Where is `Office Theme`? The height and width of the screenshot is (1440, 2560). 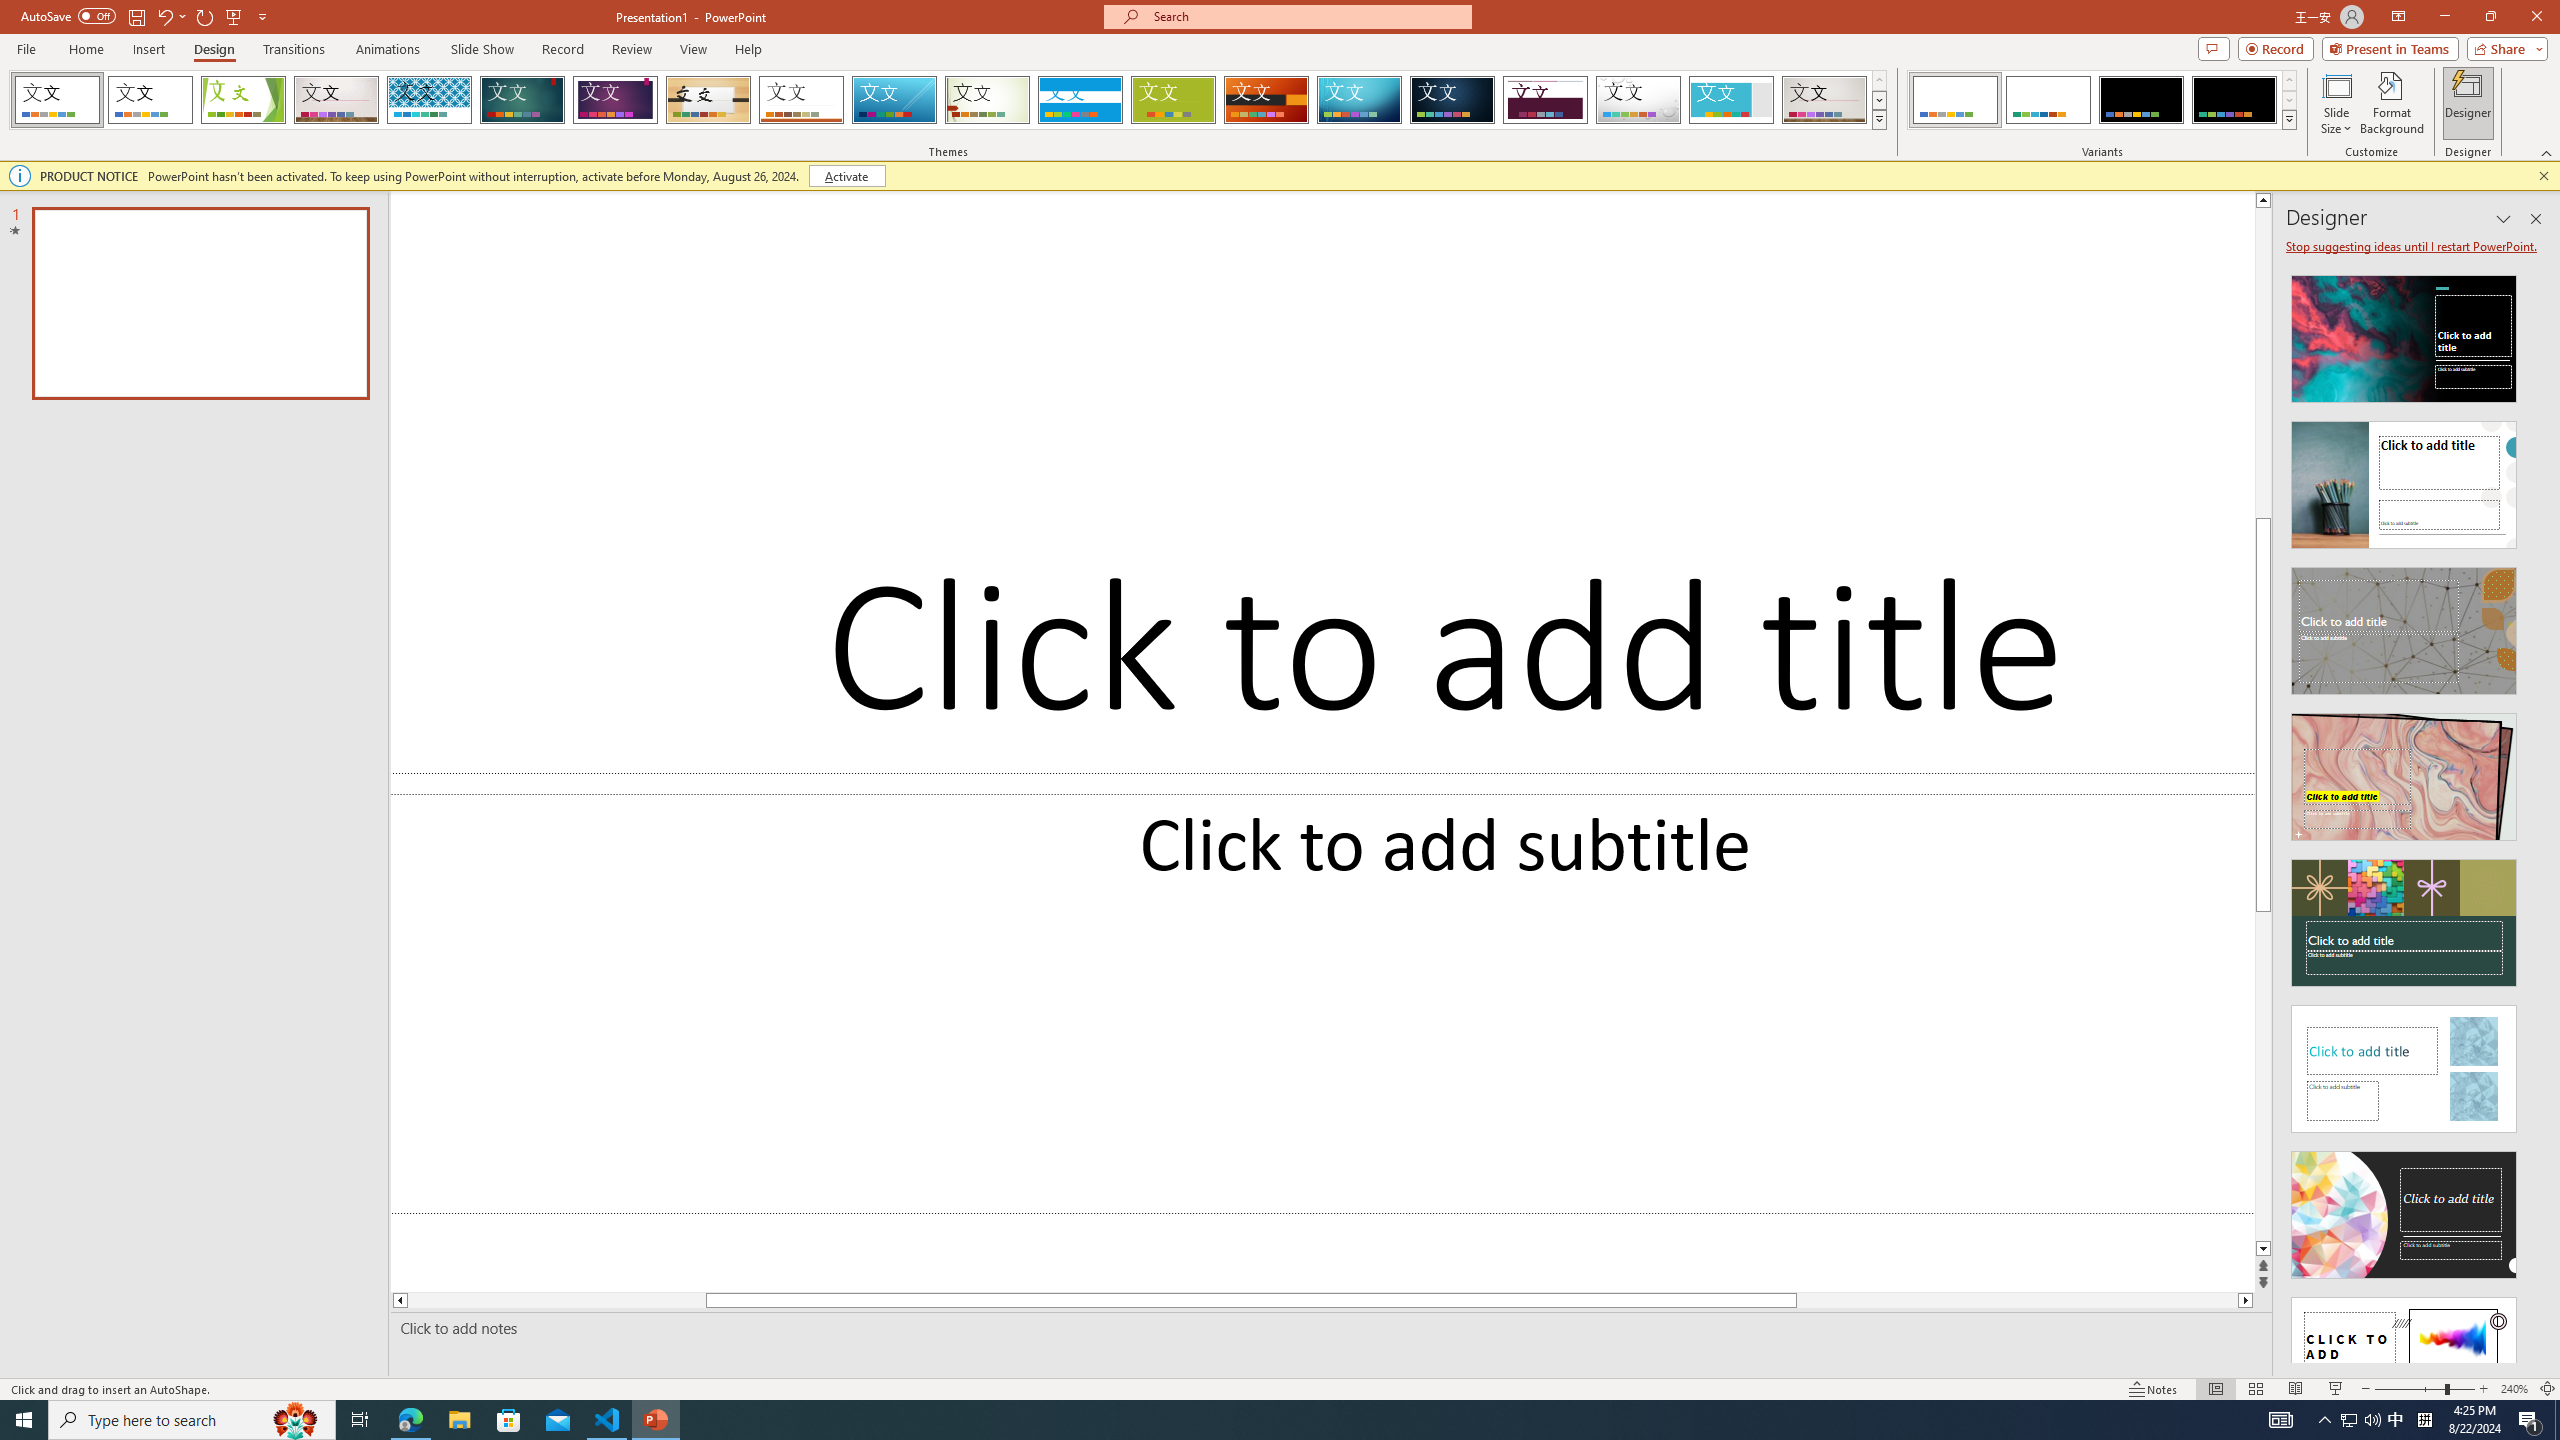
Office Theme is located at coordinates (150, 100).